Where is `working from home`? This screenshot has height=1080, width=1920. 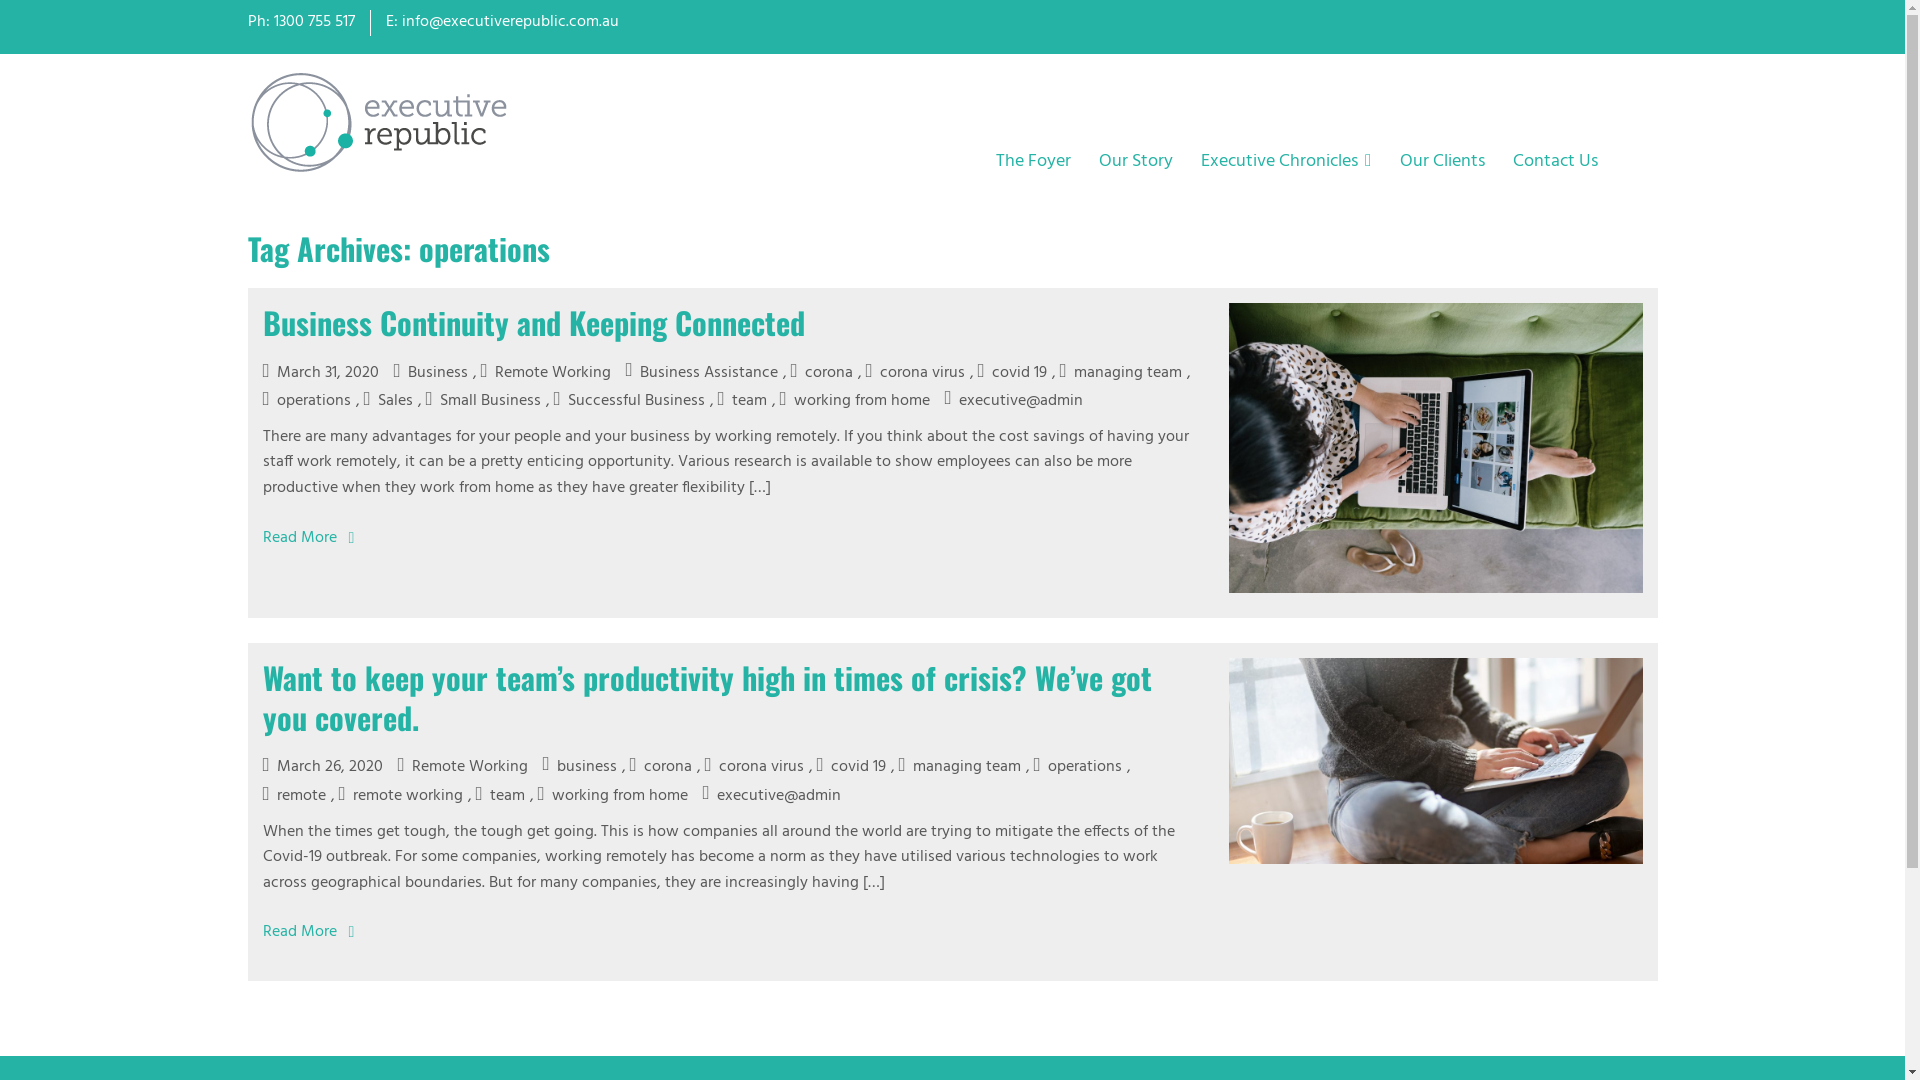
working from home is located at coordinates (613, 796).